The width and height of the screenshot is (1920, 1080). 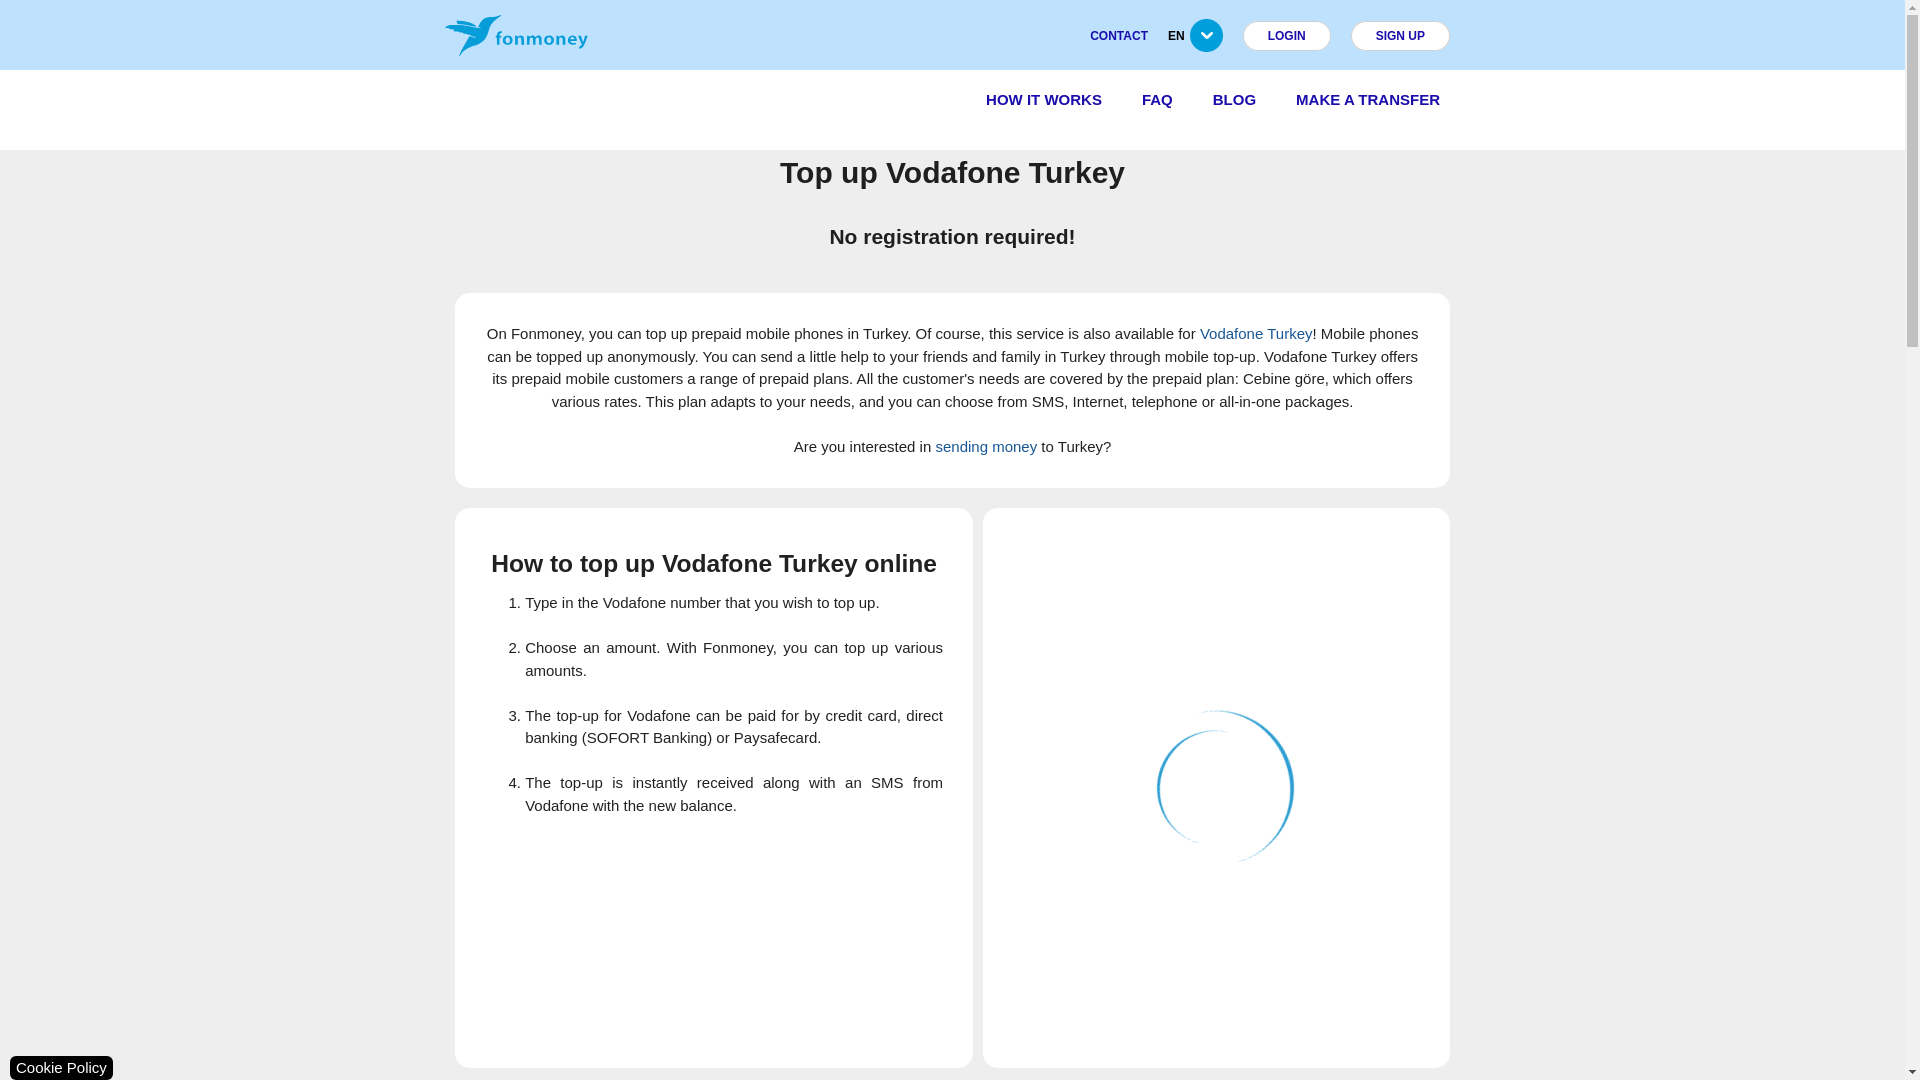 I want to click on sending money, so click(x=986, y=446).